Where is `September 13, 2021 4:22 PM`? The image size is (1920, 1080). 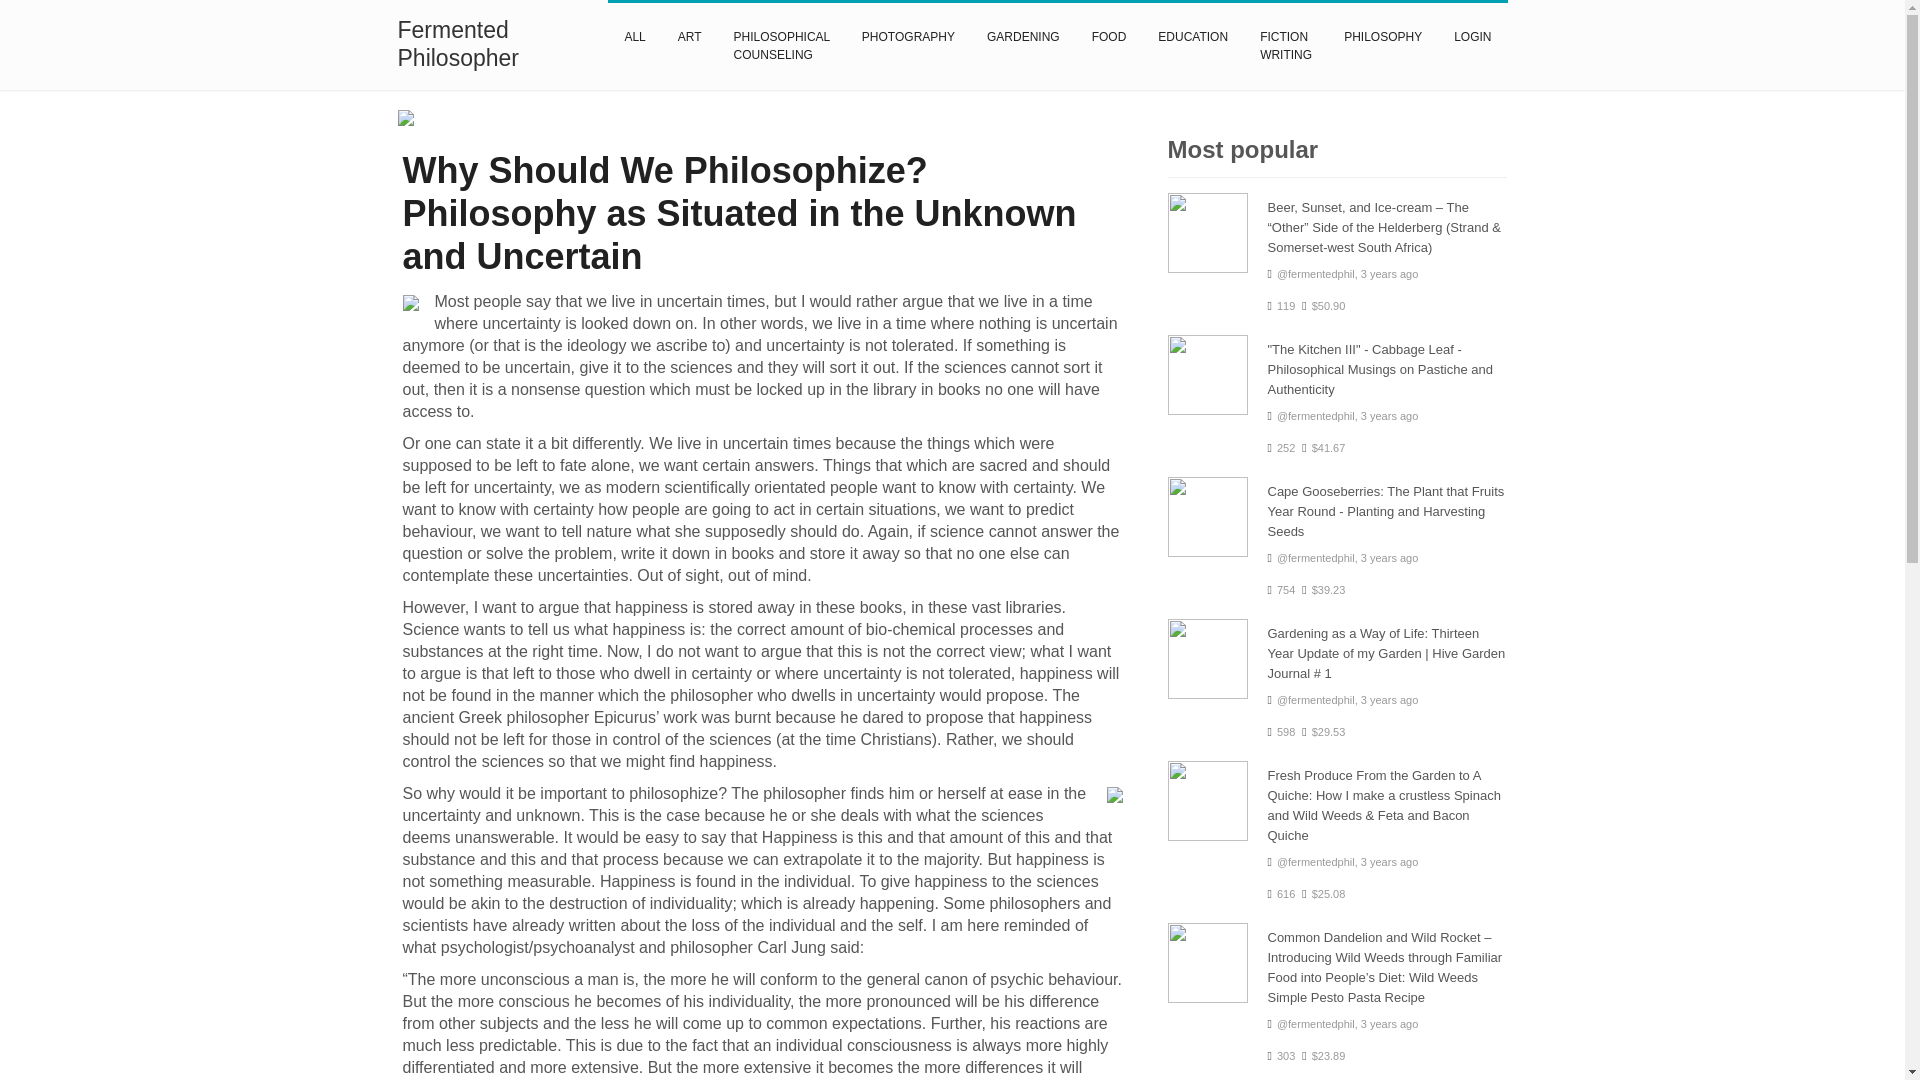 September 13, 2021 4:22 PM is located at coordinates (1390, 862).